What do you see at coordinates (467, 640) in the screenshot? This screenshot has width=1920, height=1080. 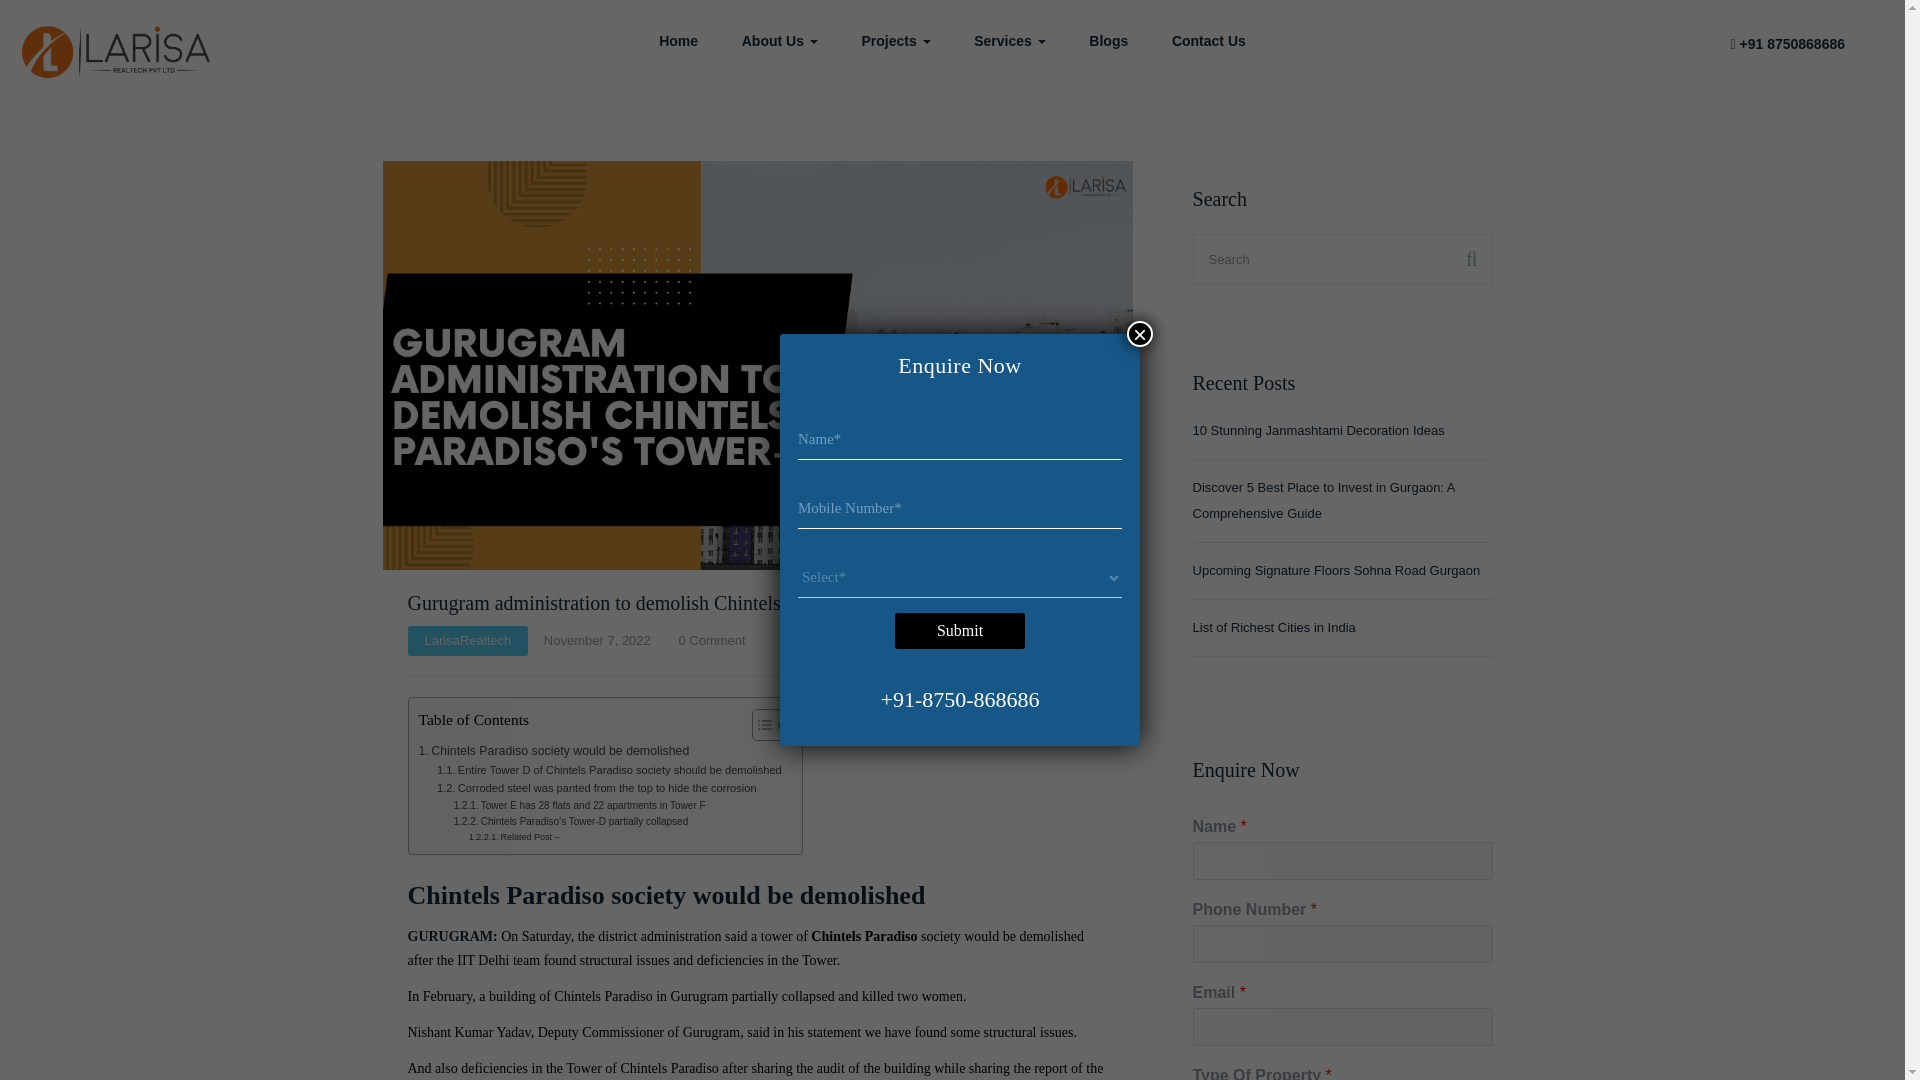 I see `Posts by LarisaRealtech` at bounding box center [467, 640].